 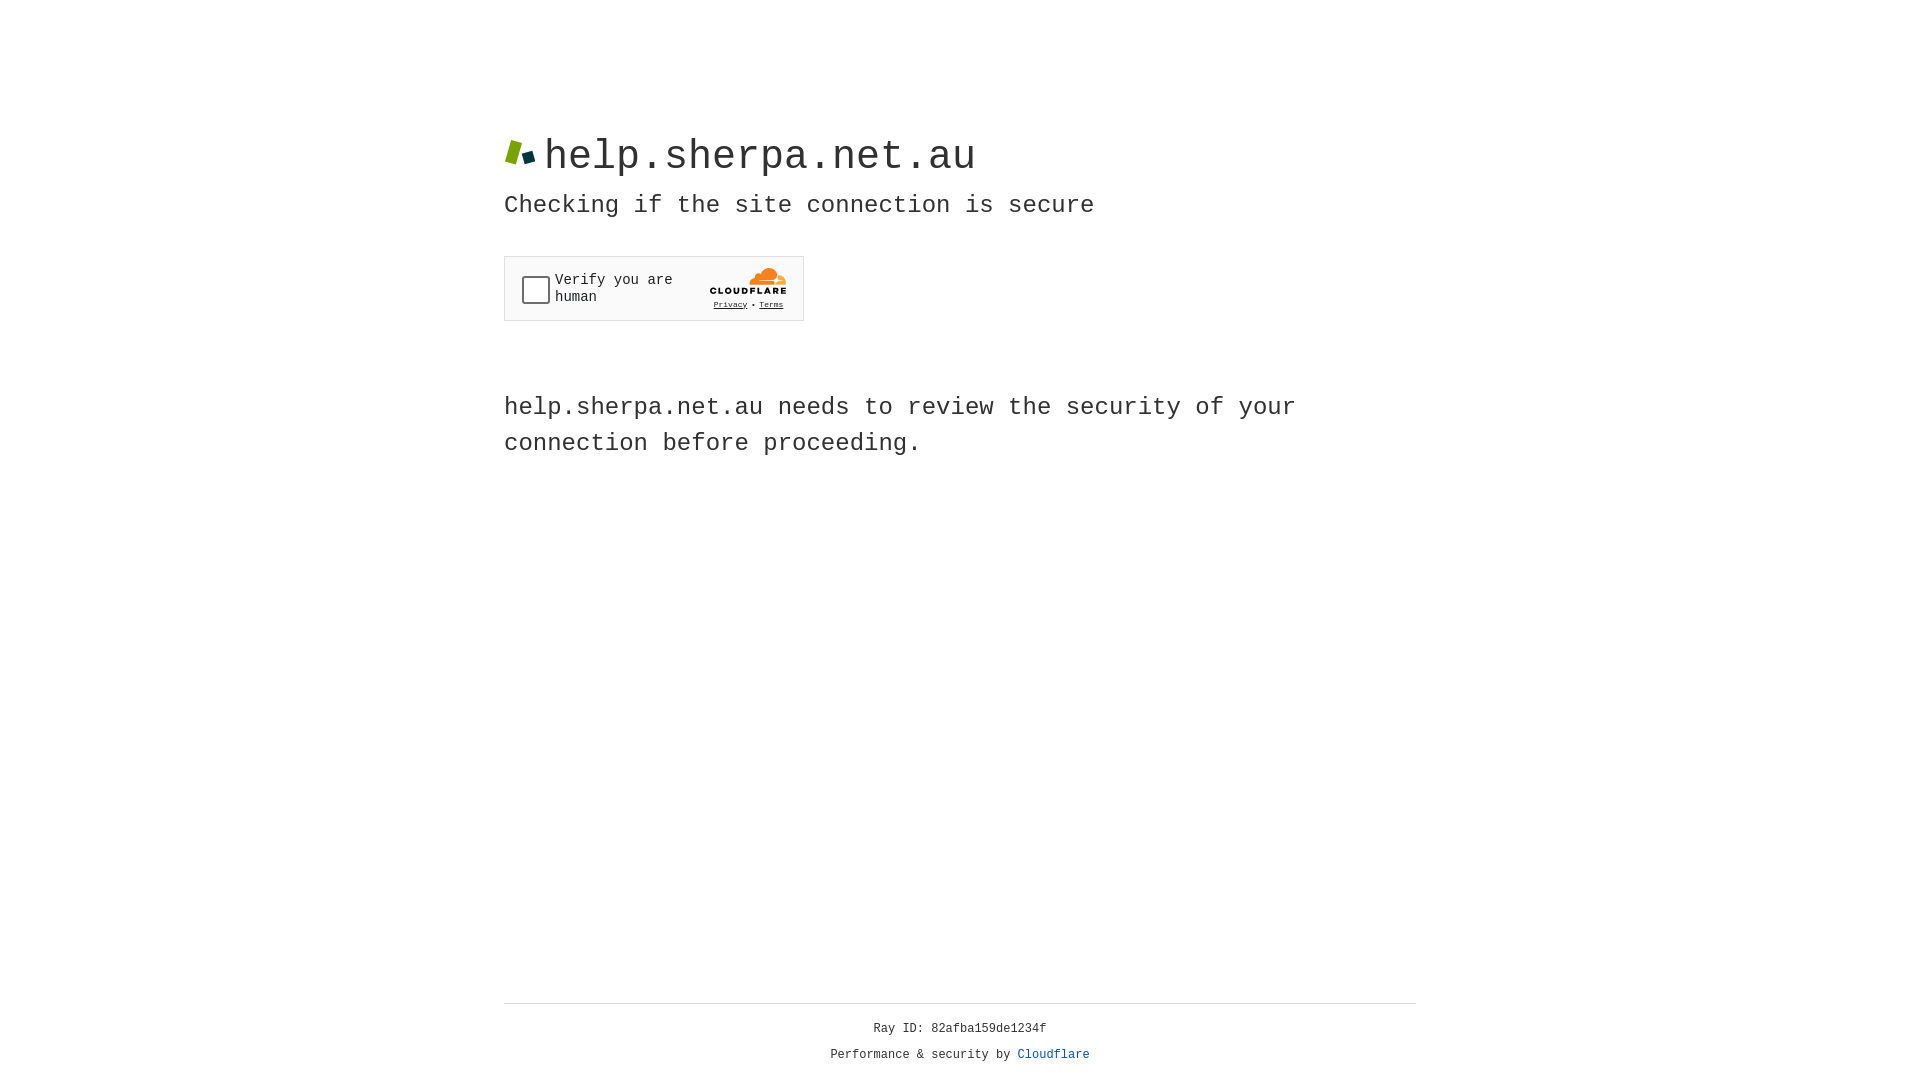 What do you see at coordinates (1054, 1055) in the screenshot?
I see `Cloudflare` at bounding box center [1054, 1055].